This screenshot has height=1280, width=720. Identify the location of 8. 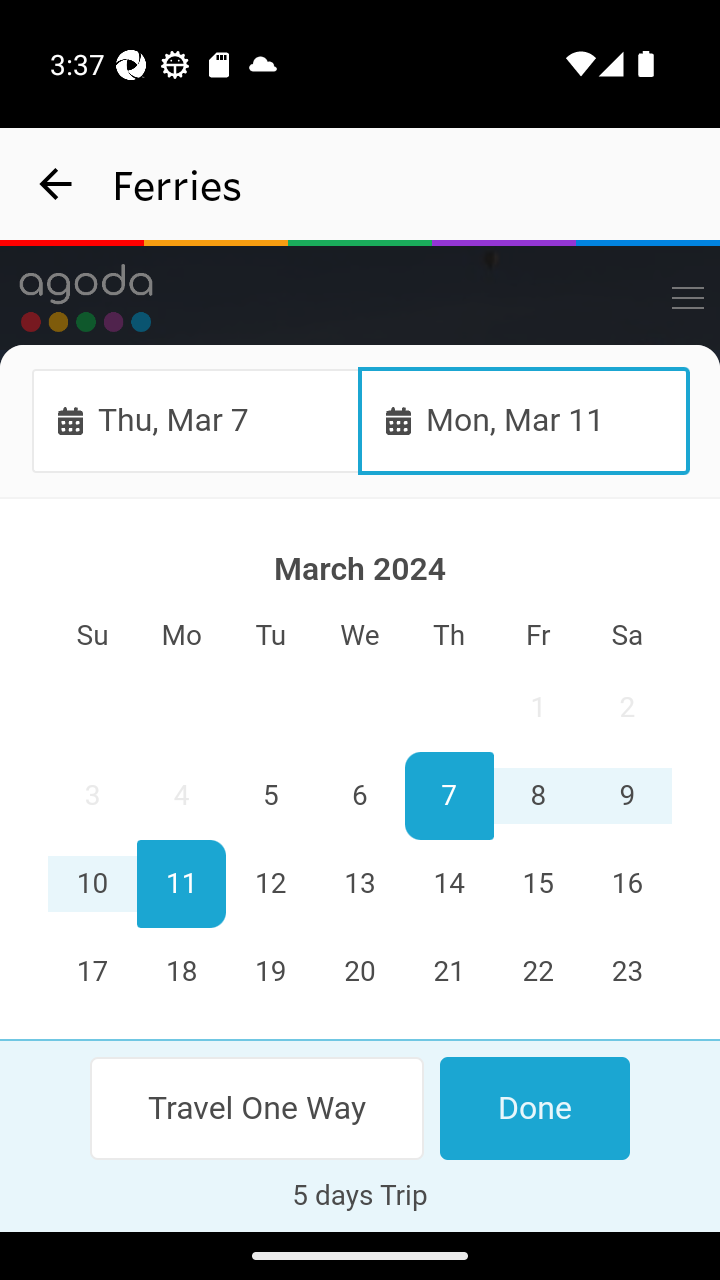
(537, 797).